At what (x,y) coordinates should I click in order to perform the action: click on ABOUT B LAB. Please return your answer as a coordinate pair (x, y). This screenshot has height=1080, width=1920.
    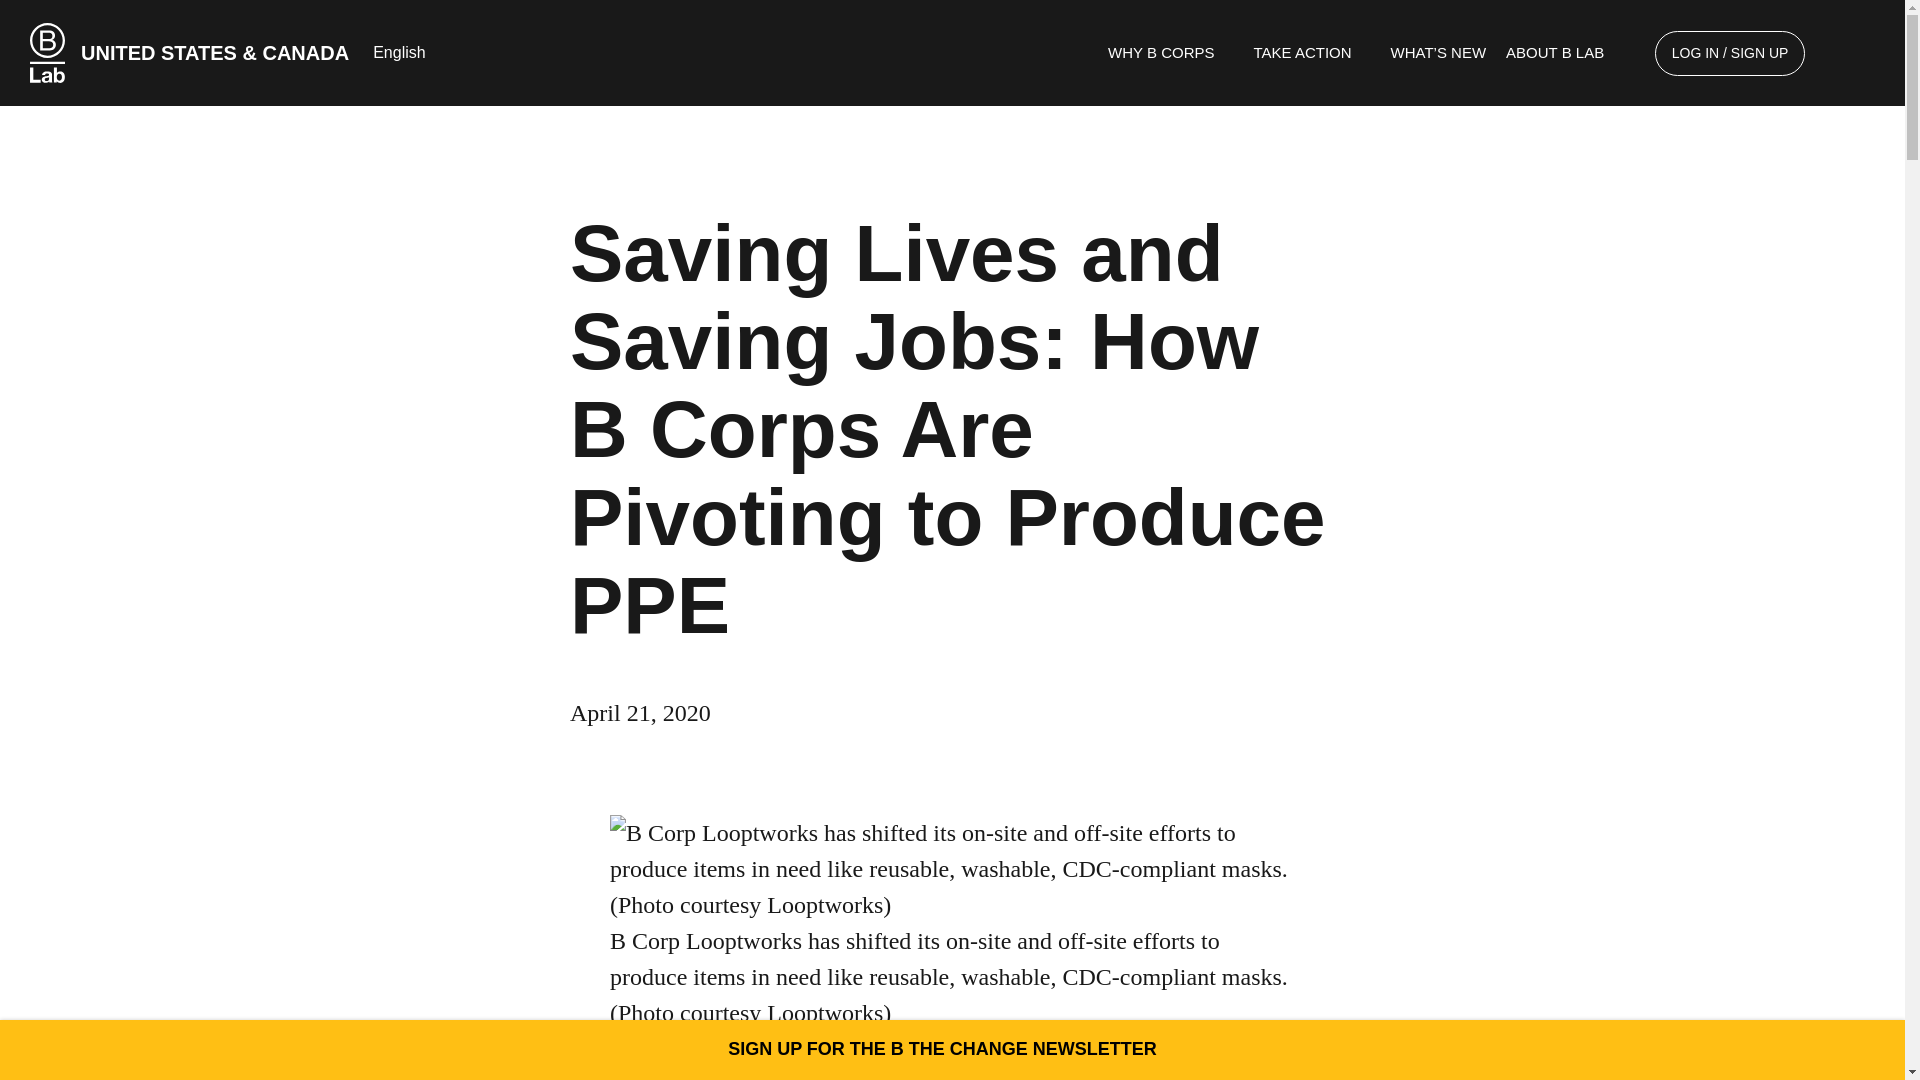
    Looking at the image, I should click on (1564, 52).